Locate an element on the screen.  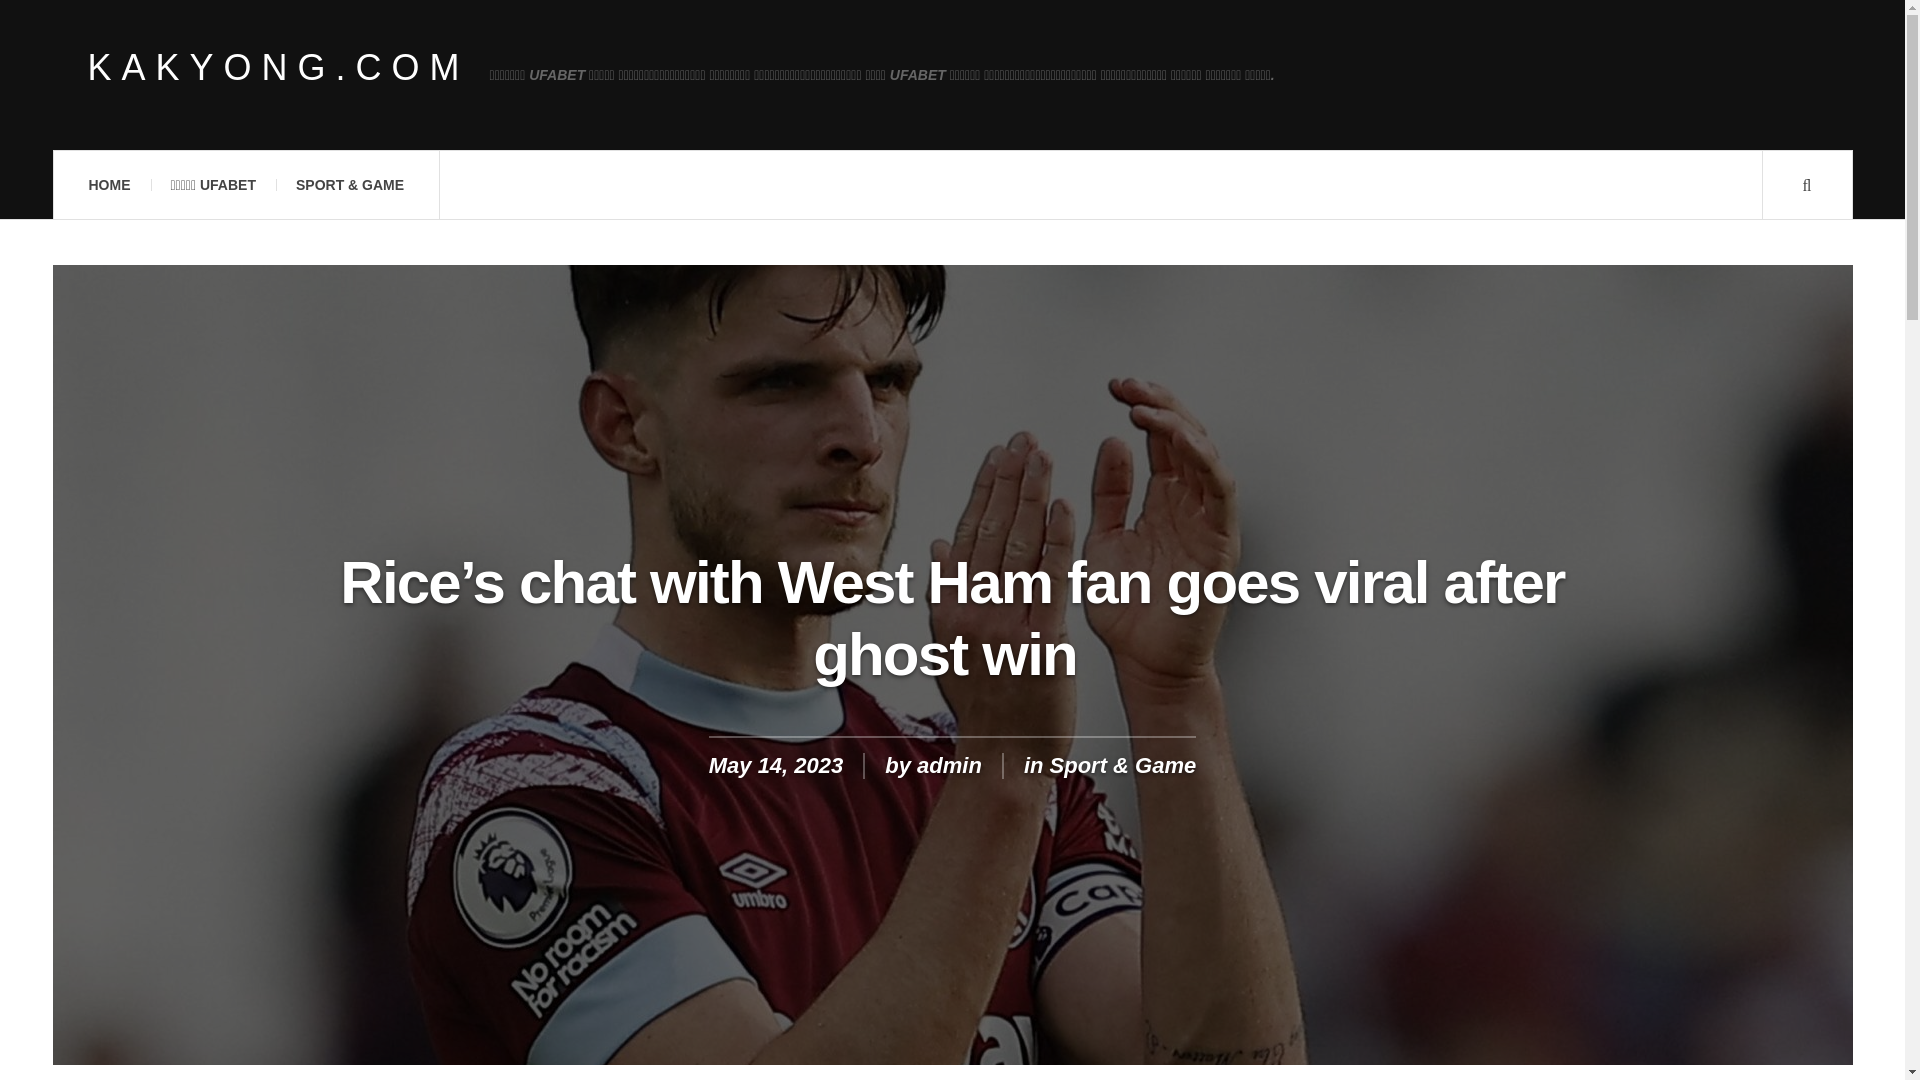
admin is located at coordinates (949, 764).